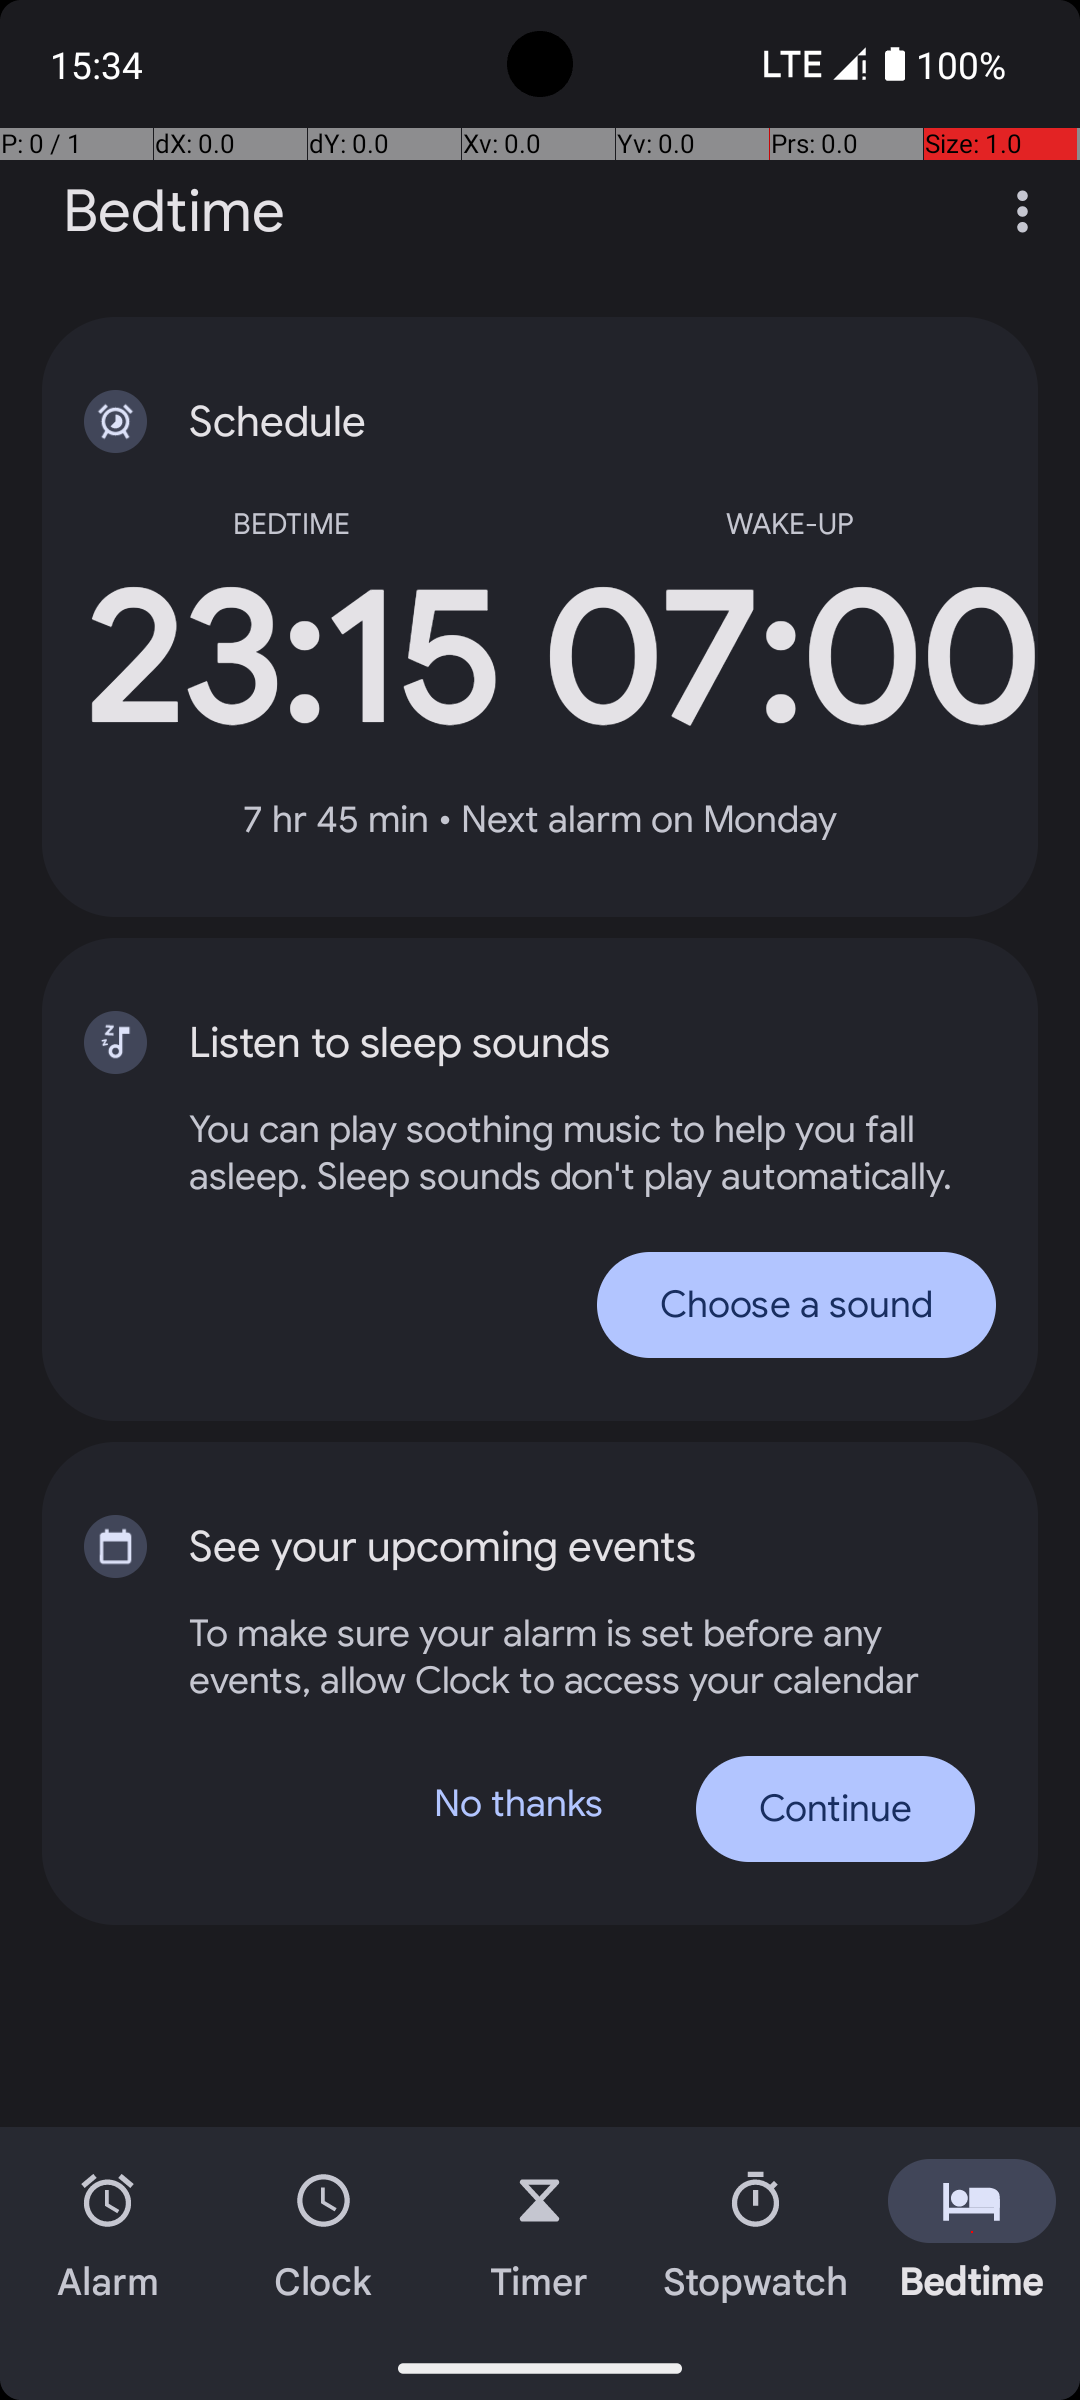 The image size is (1080, 2400). Describe the element at coordinates (836, 1809) in the screenshot. I see `Continue` at that location.